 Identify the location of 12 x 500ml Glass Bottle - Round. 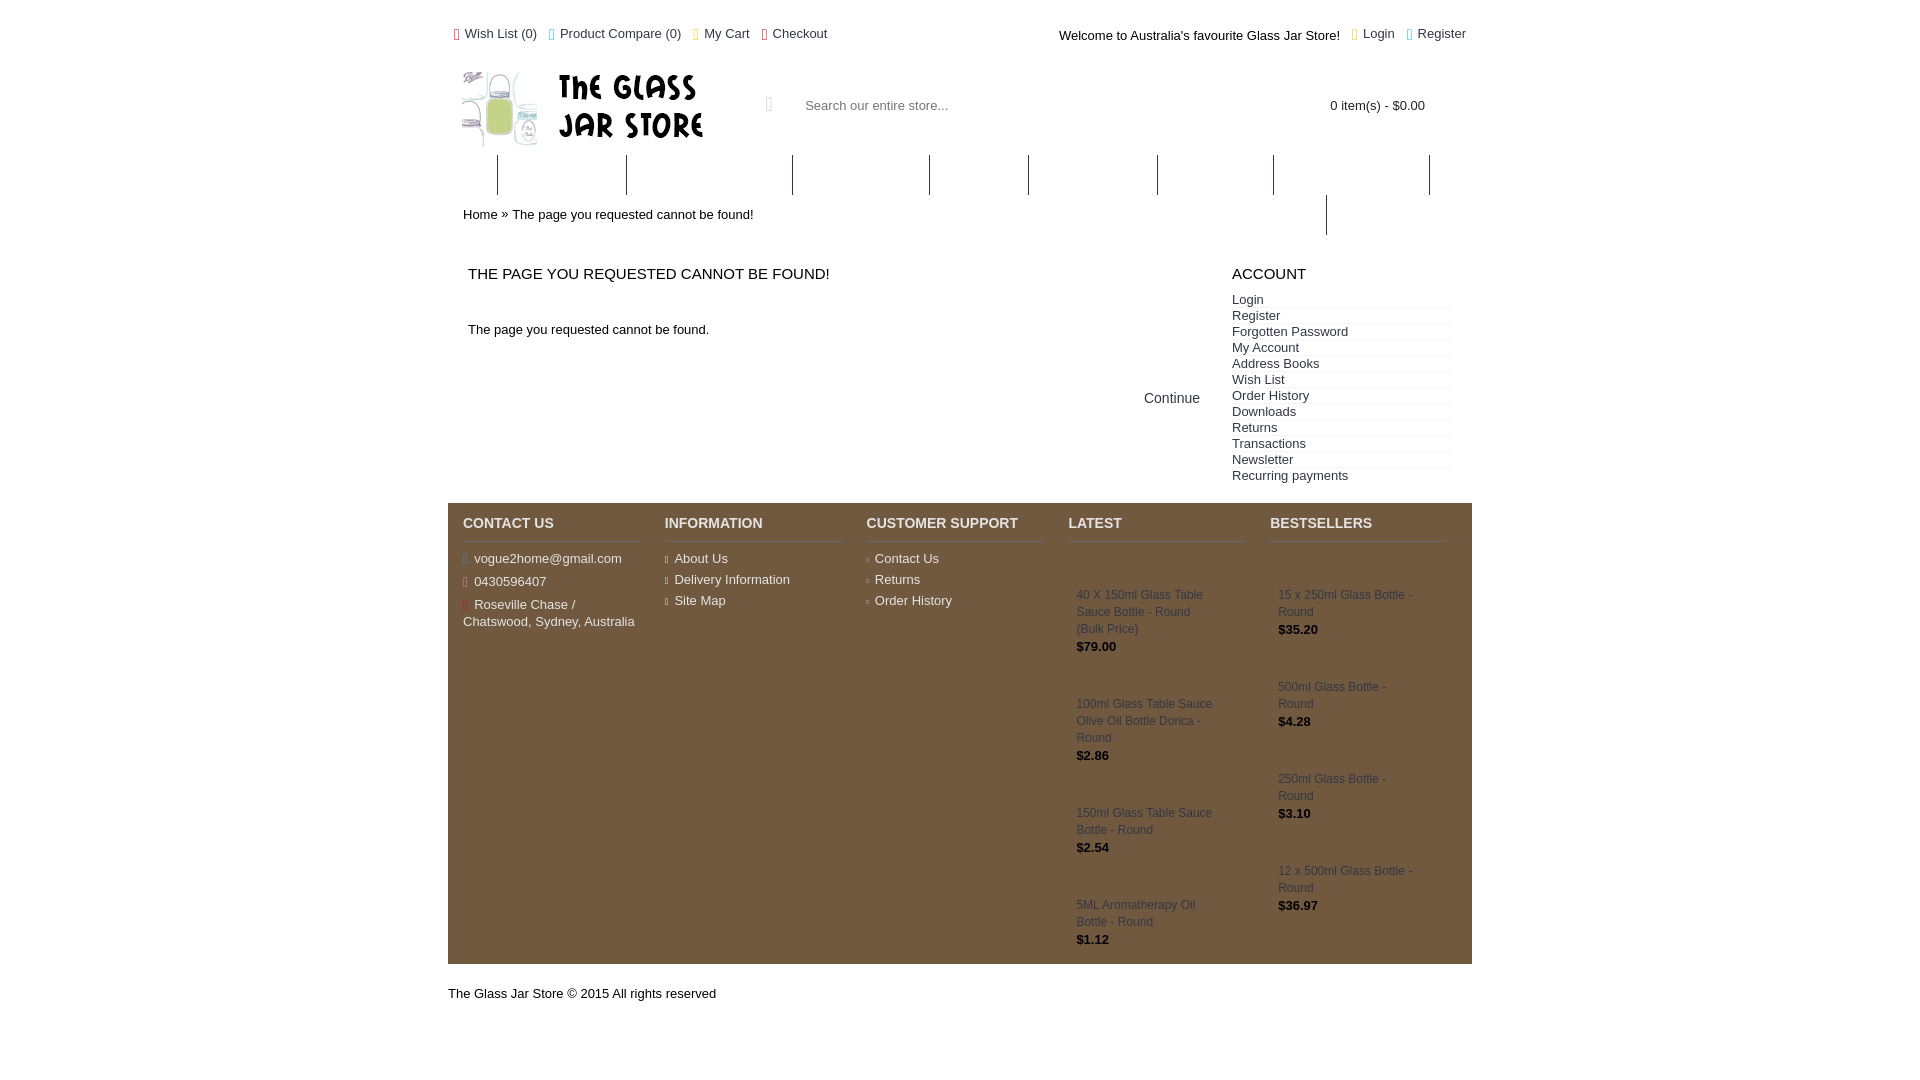
(1349, 880).